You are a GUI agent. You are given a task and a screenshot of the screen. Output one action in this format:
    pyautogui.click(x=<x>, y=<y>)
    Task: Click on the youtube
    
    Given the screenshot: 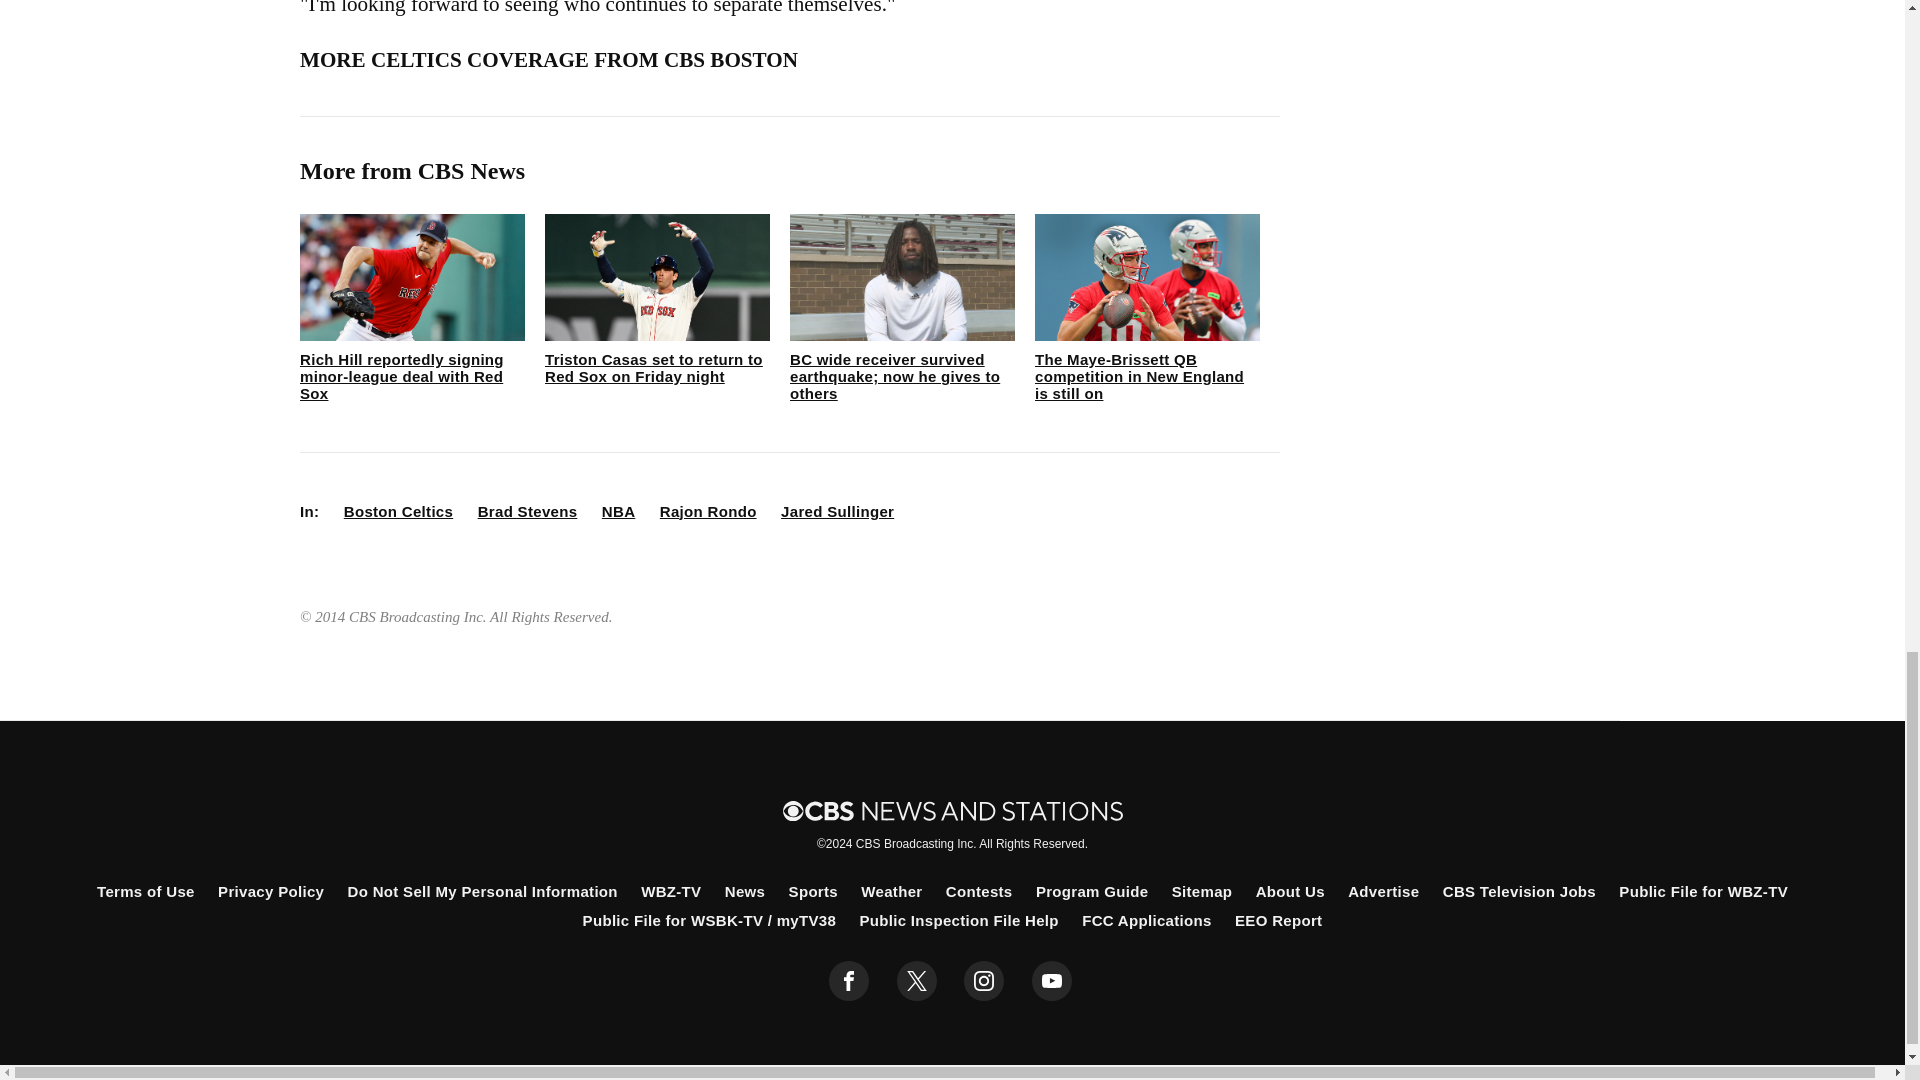 What is the action you would take?
    pyautogui.click(x=1052, y=981)
    